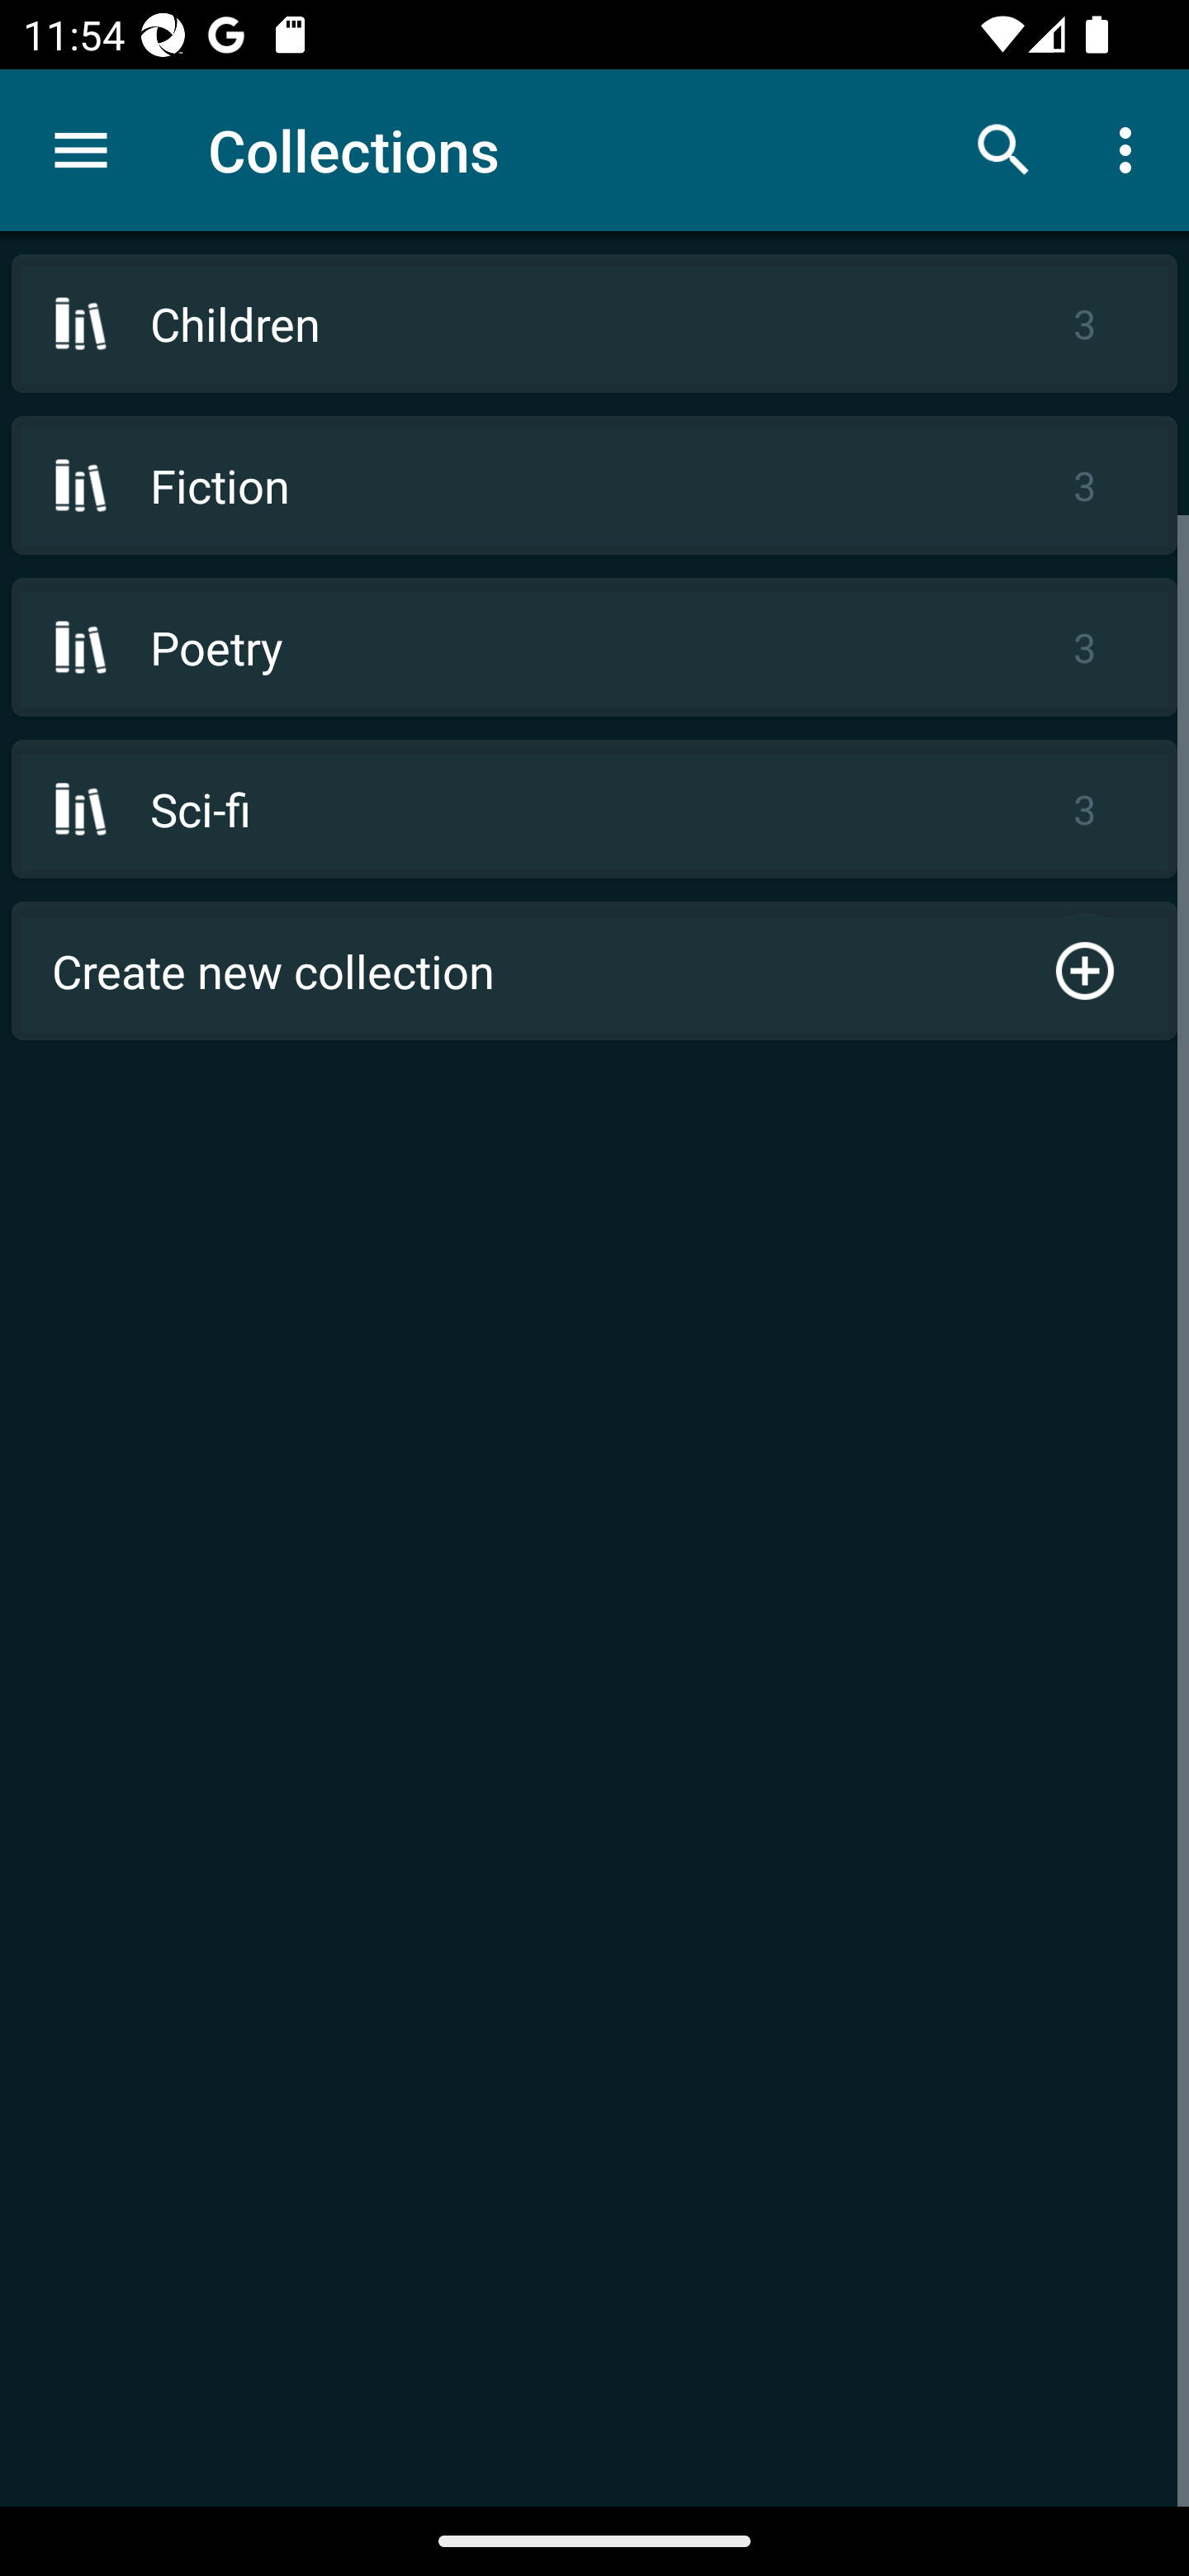  I want to click on Poetry 3, so click(594, 646).